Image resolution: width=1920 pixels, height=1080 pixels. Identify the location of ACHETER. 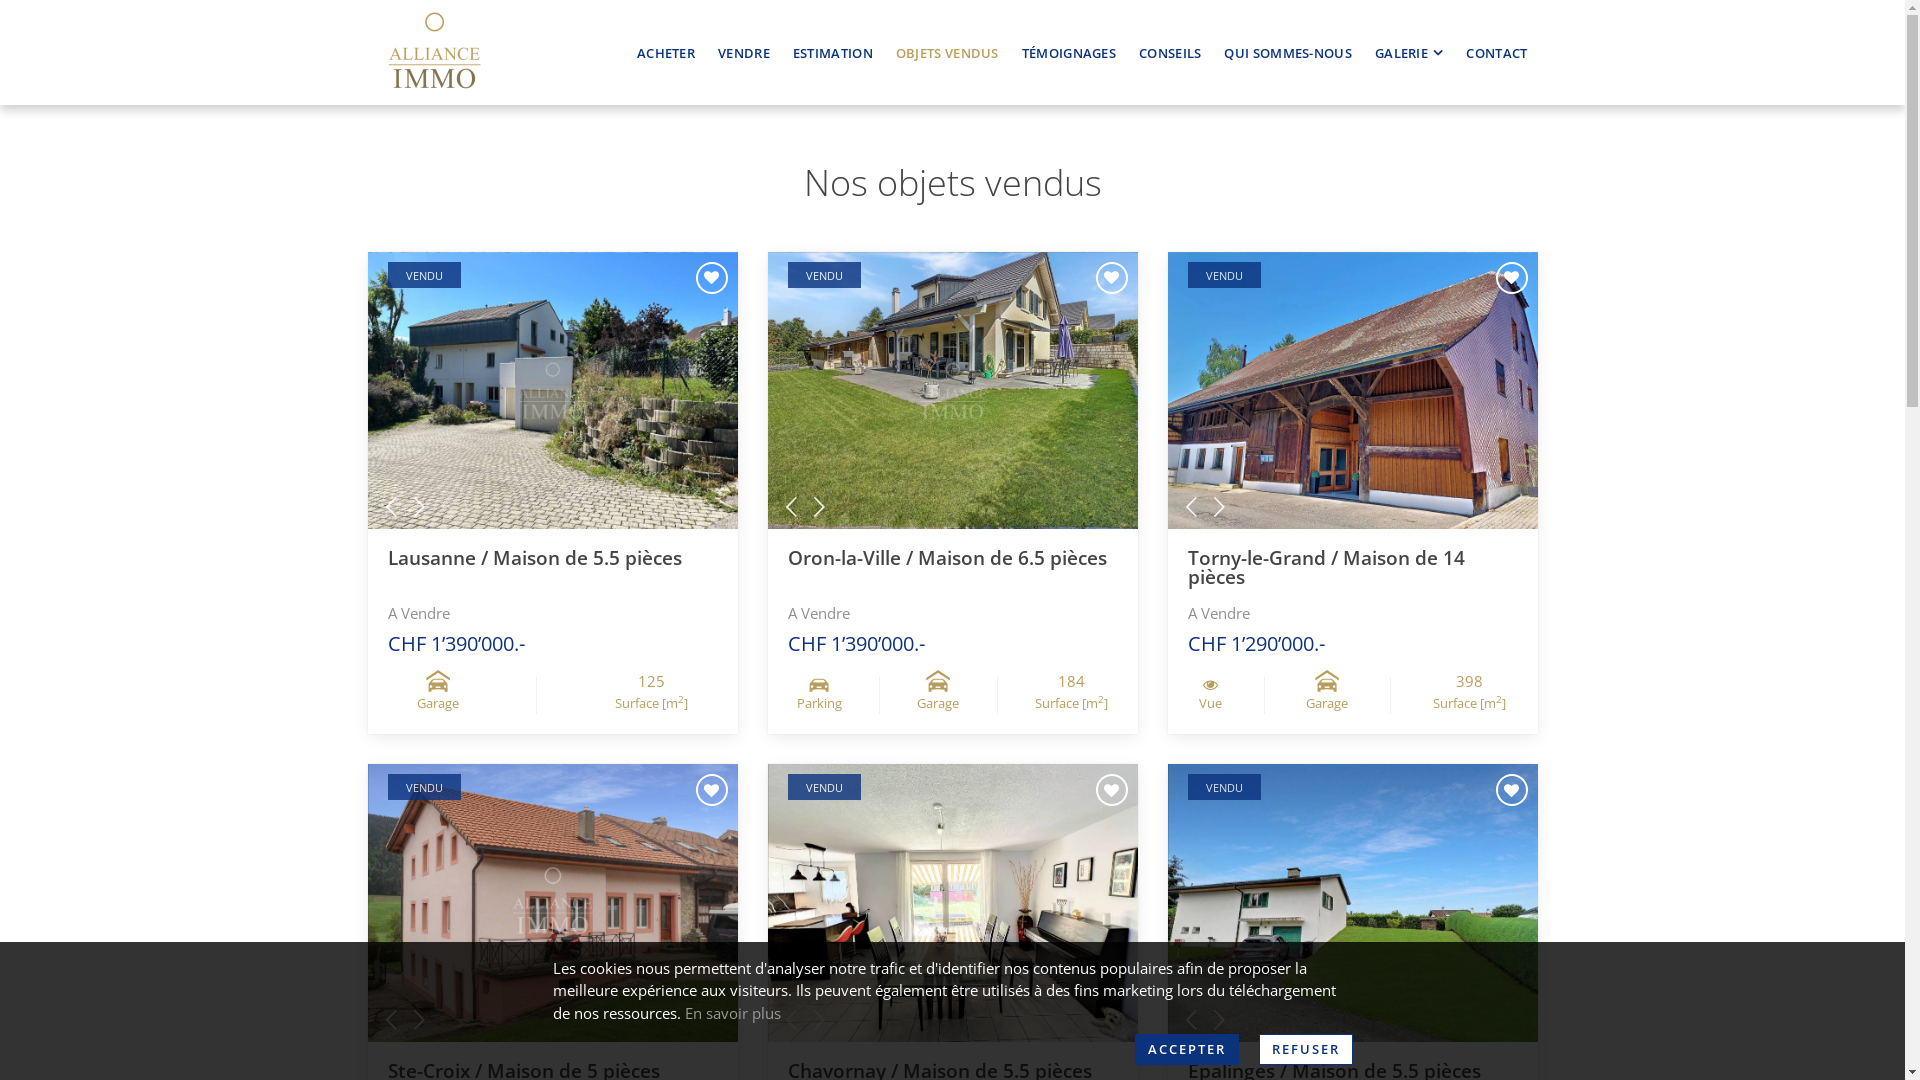
(666, 52).